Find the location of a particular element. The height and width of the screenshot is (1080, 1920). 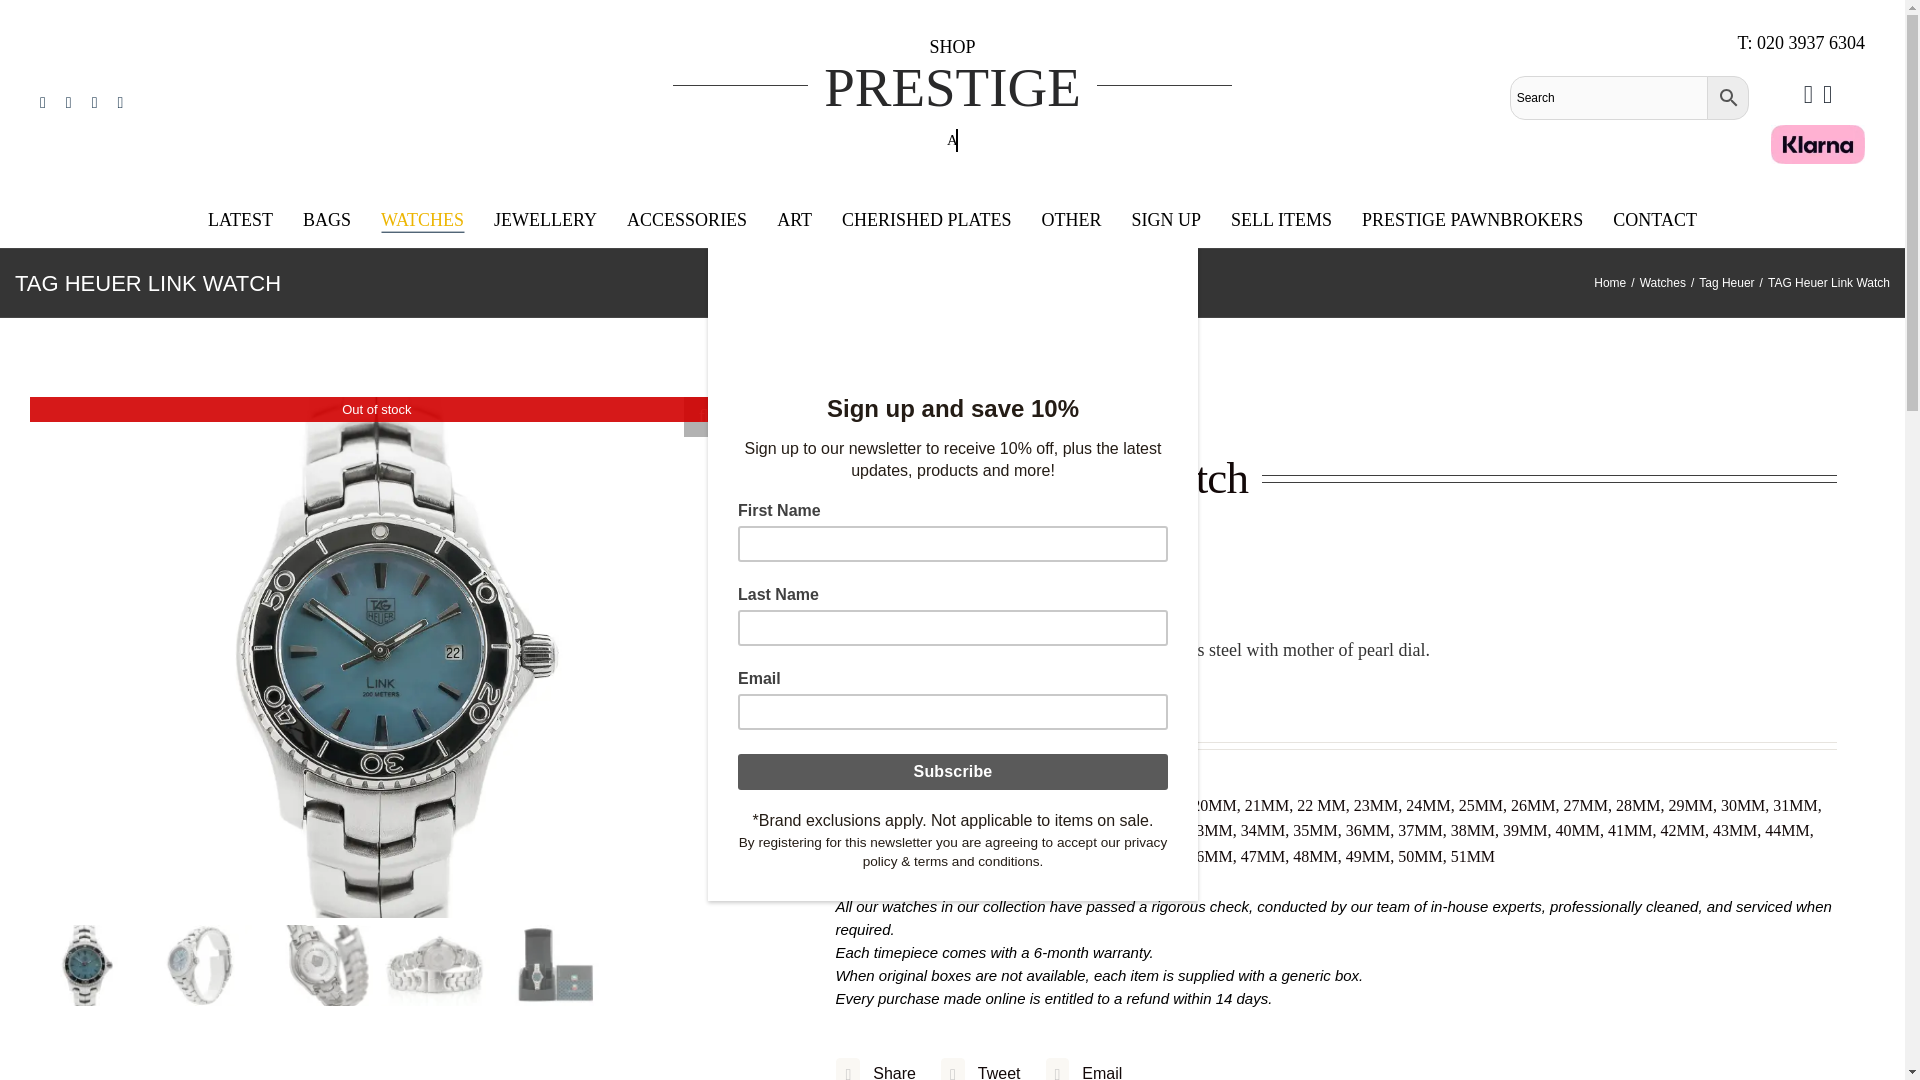

ACCESSORIES is located at coordinates (686, 221).